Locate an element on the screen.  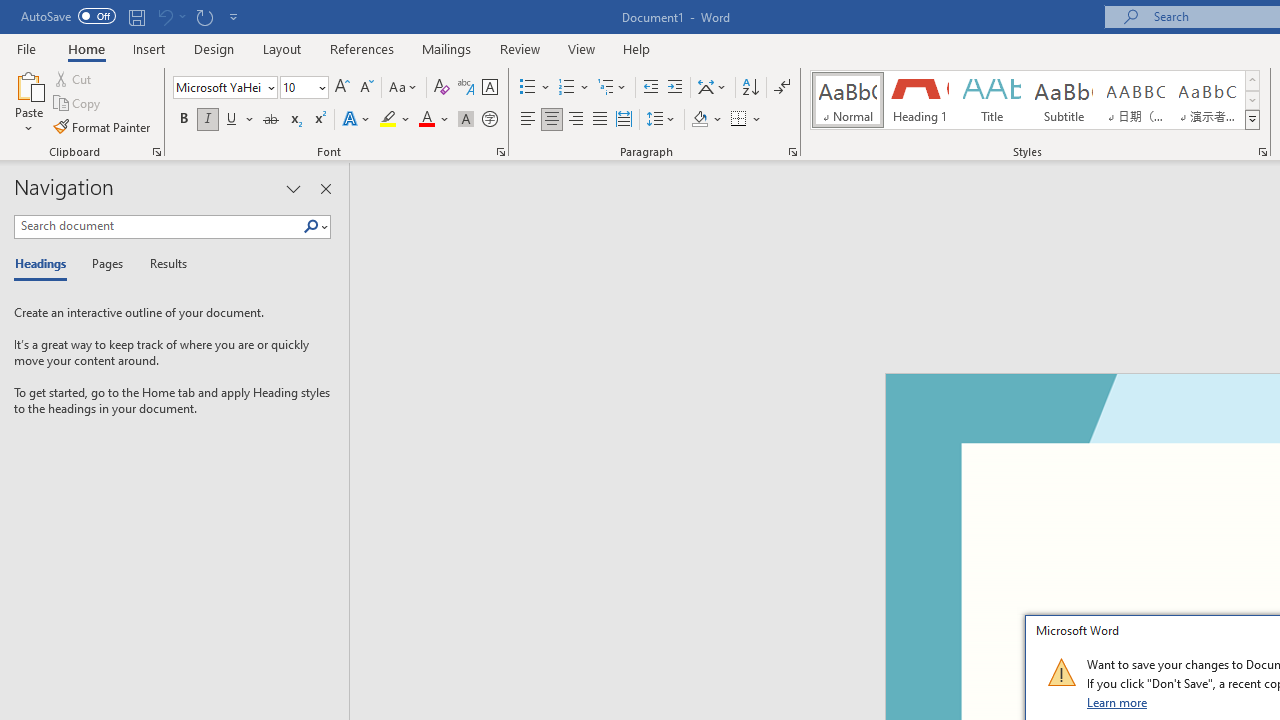
Font... is located at coordinates (500, 152).